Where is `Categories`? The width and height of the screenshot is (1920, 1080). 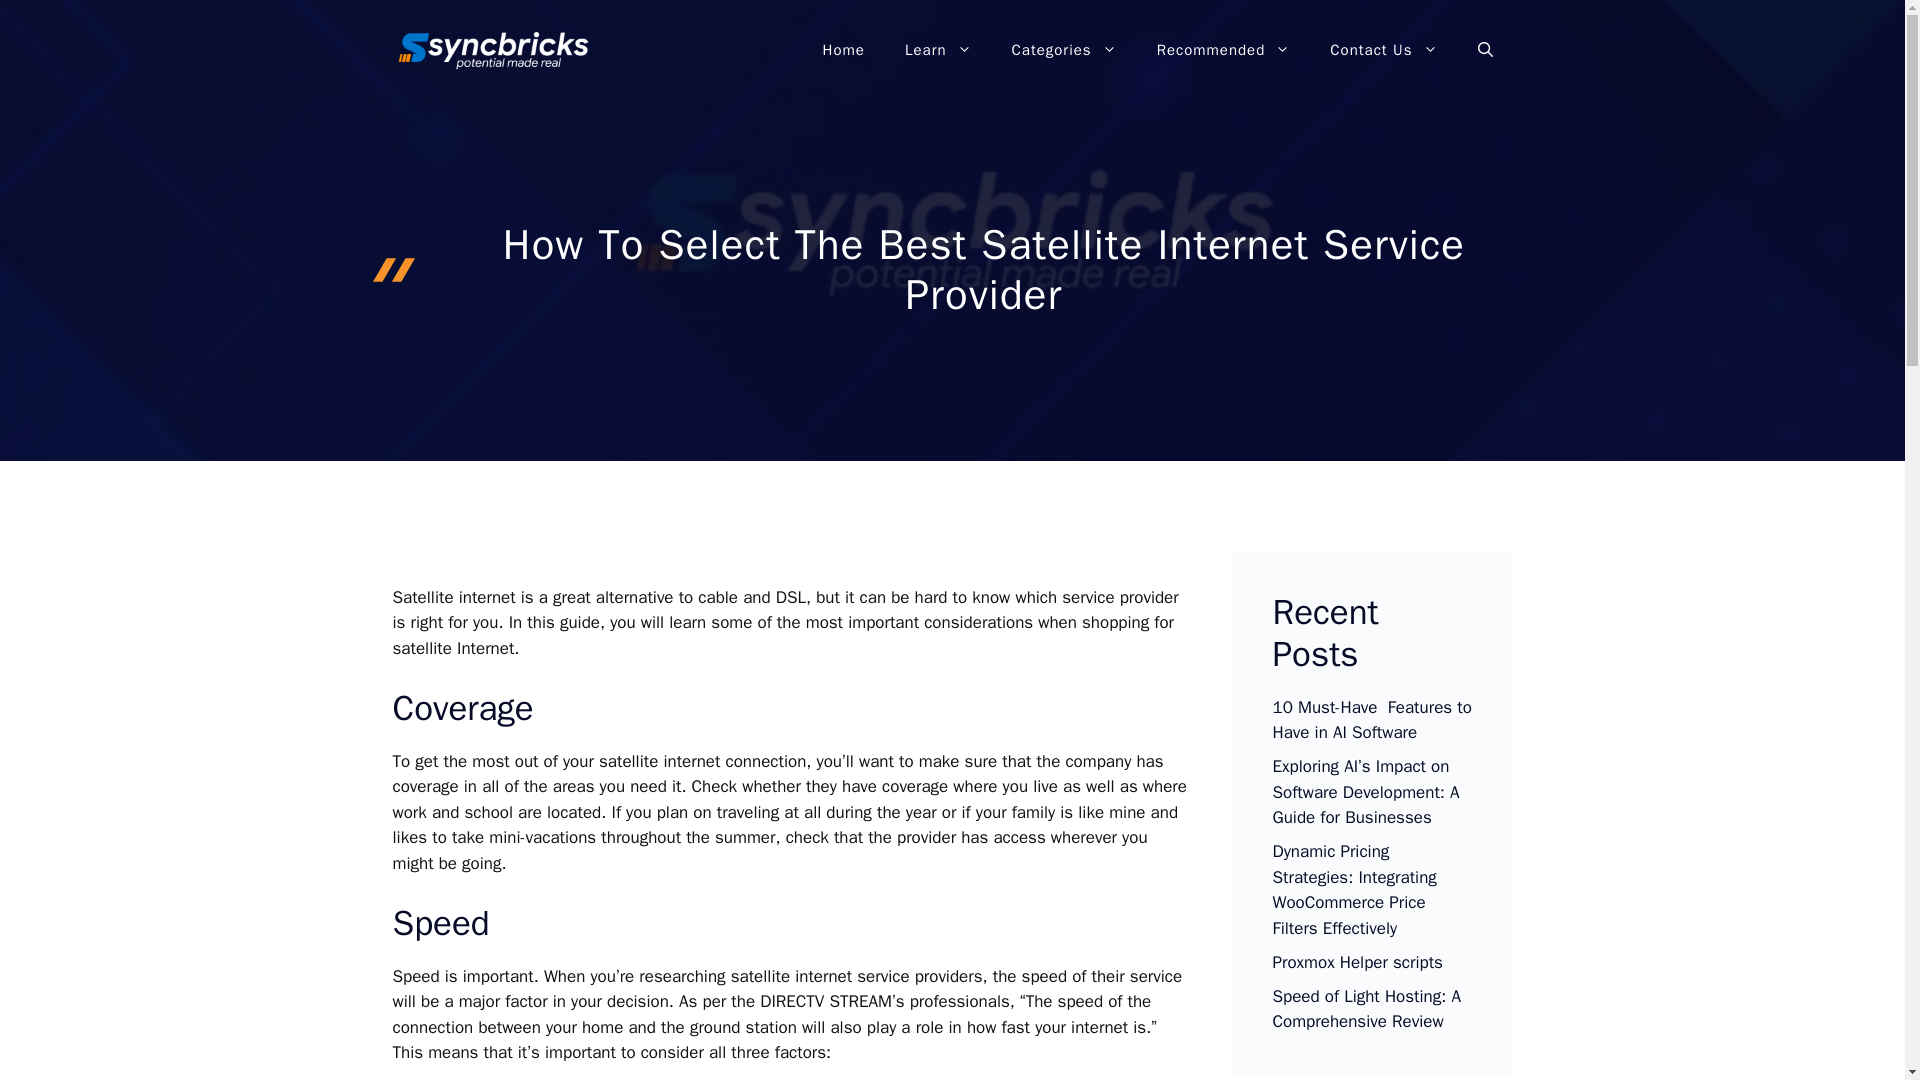 Categories is located at coordinates (1064, 50).